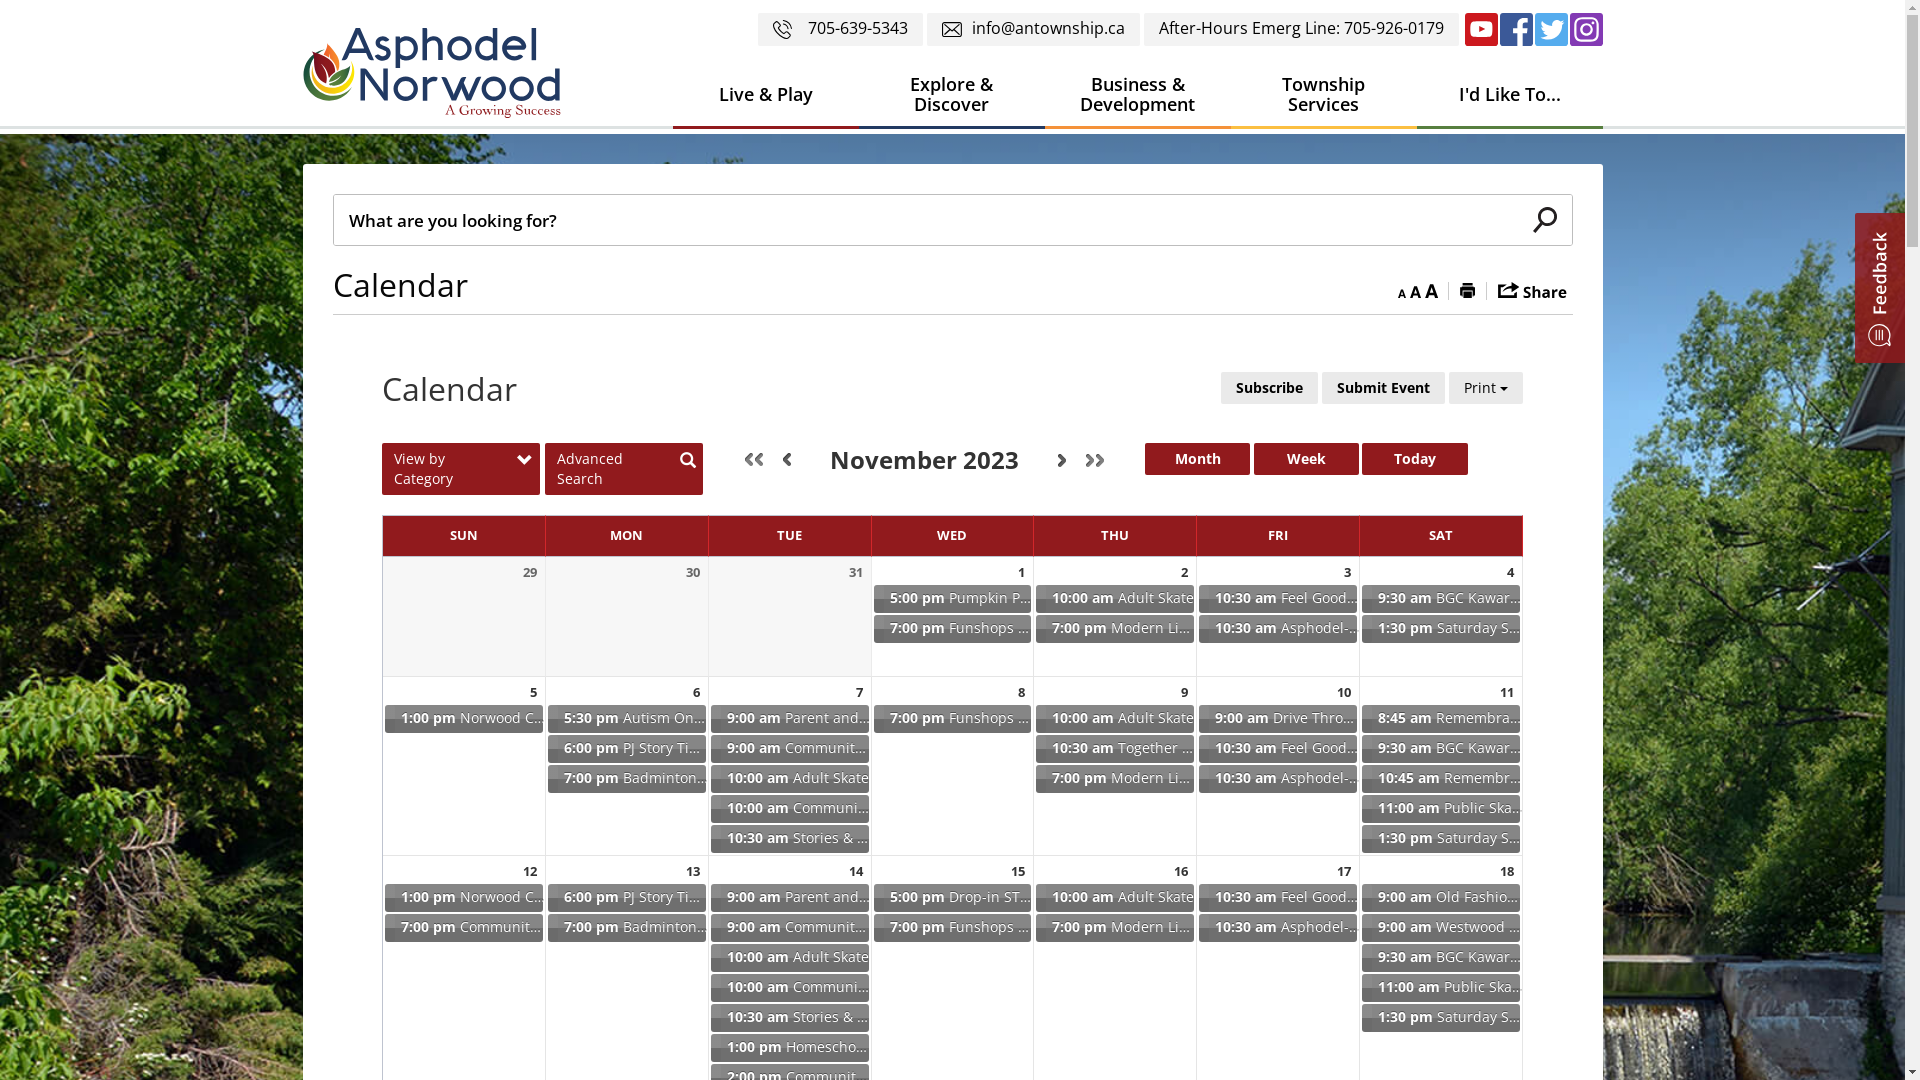  What do you see at coordinates (1402, 290) in the screenshot?
I see `Decrease text size` at bounding box center [1402, 290].